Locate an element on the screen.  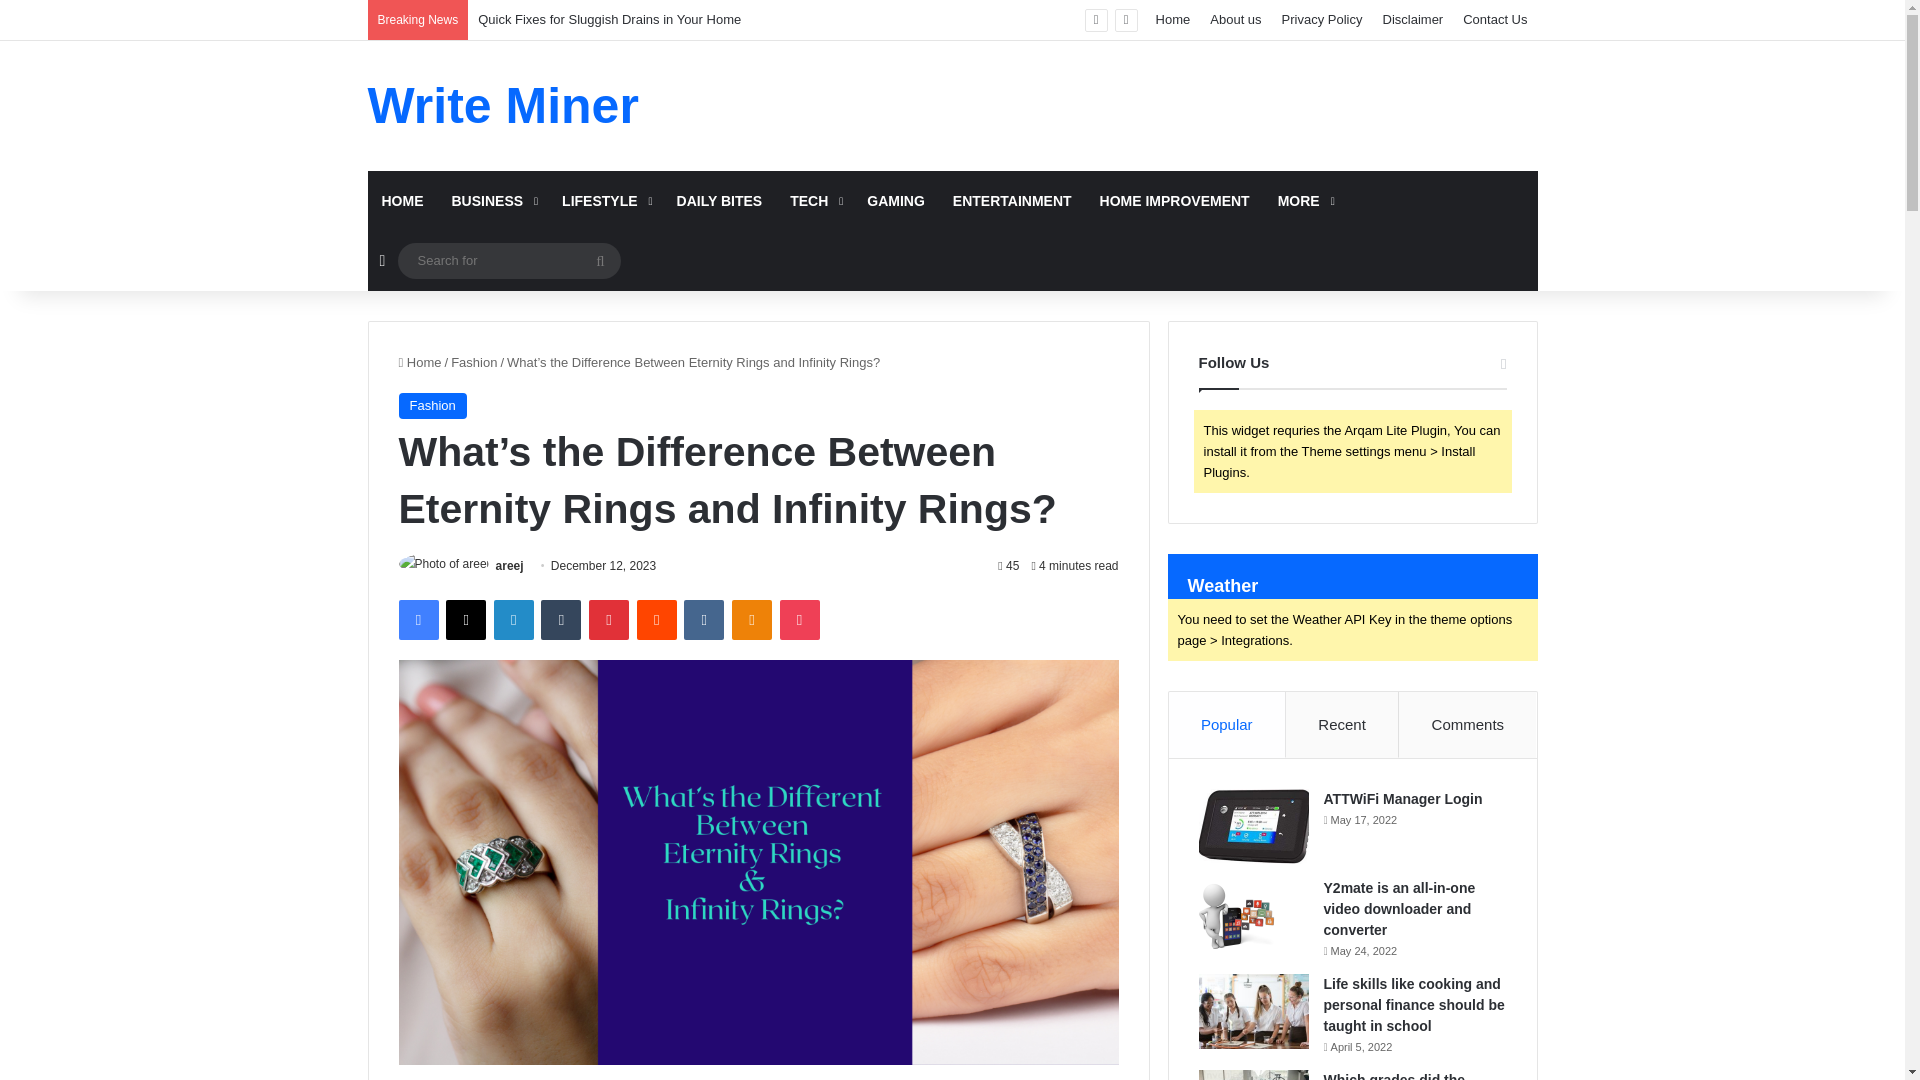
Quick Fixes for Sluggish Drains in Your Home is located at coordinates (610, 19).